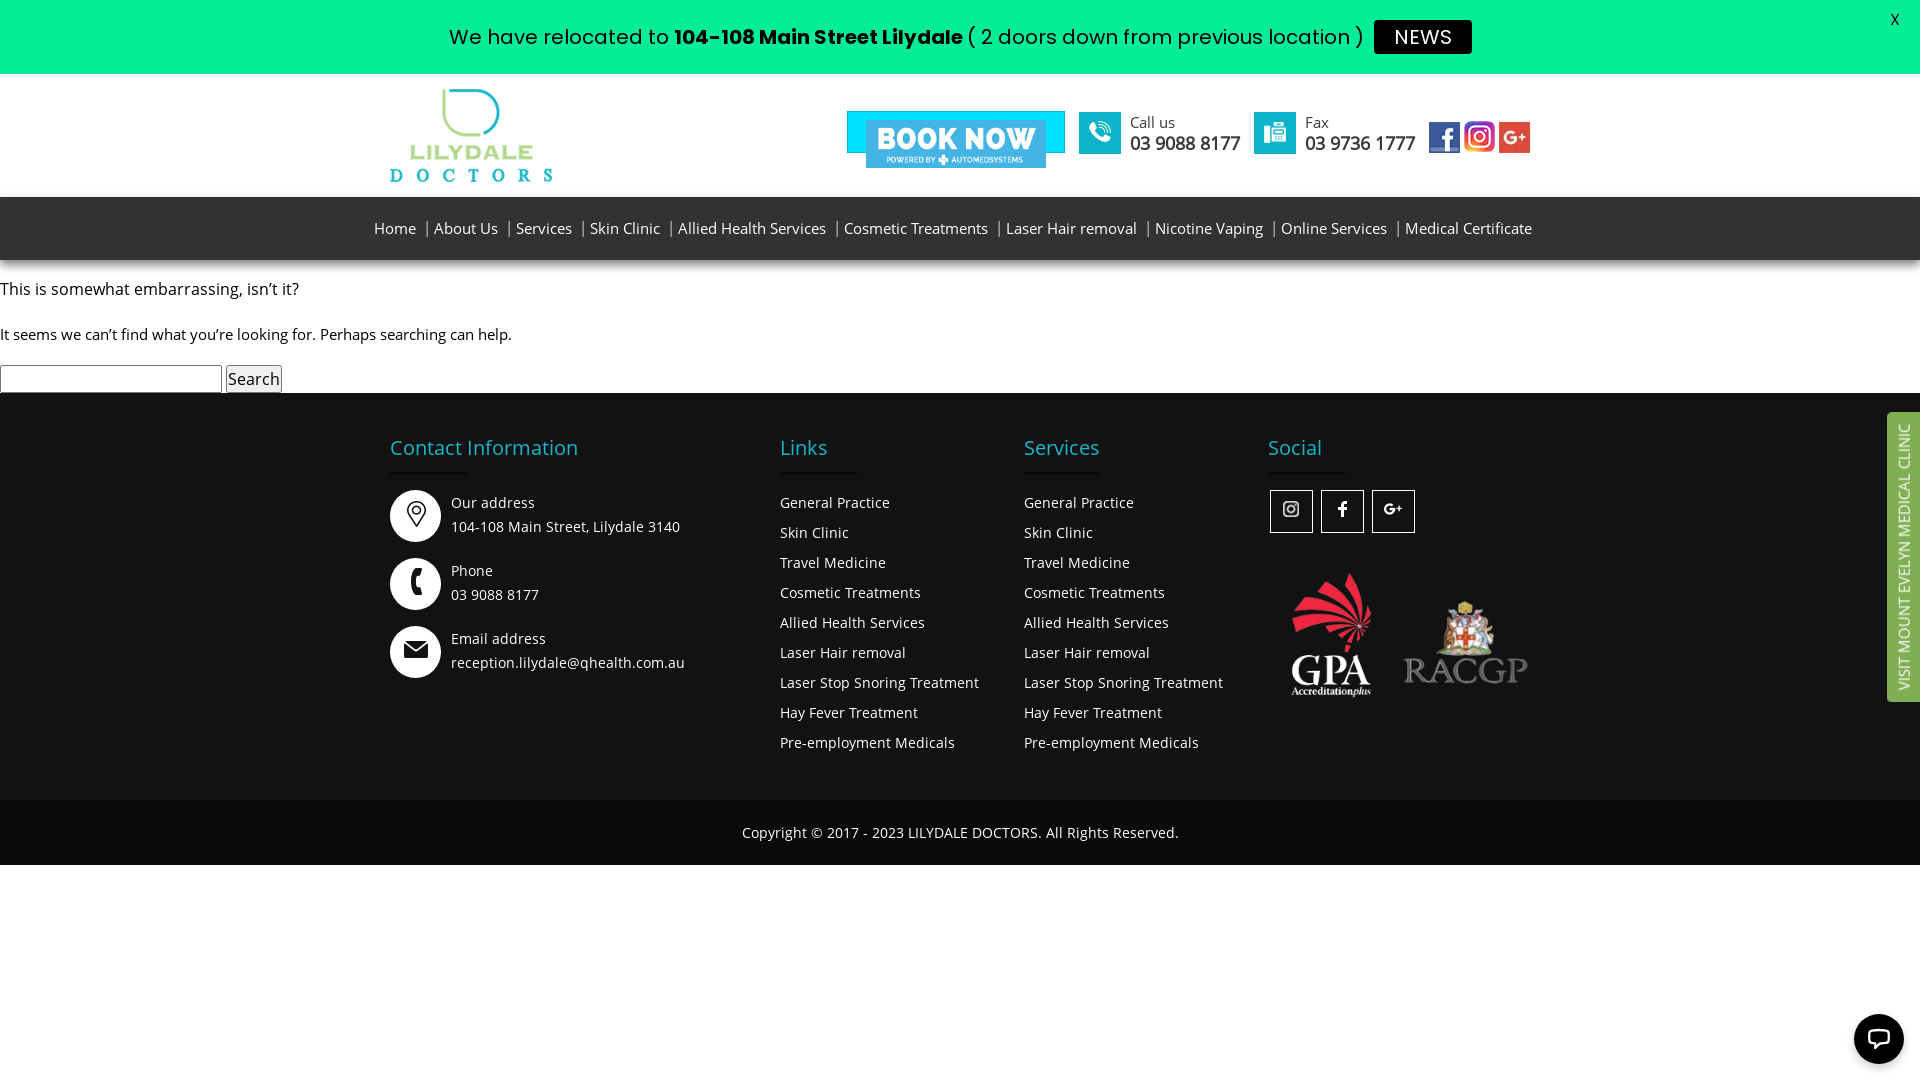 The height and width of the screenshot is (1080, 1920). What do you see at coordinates (1468, 228) in the screenshot?
I see `Medical Certificate` at bounding box center [1468, 228].